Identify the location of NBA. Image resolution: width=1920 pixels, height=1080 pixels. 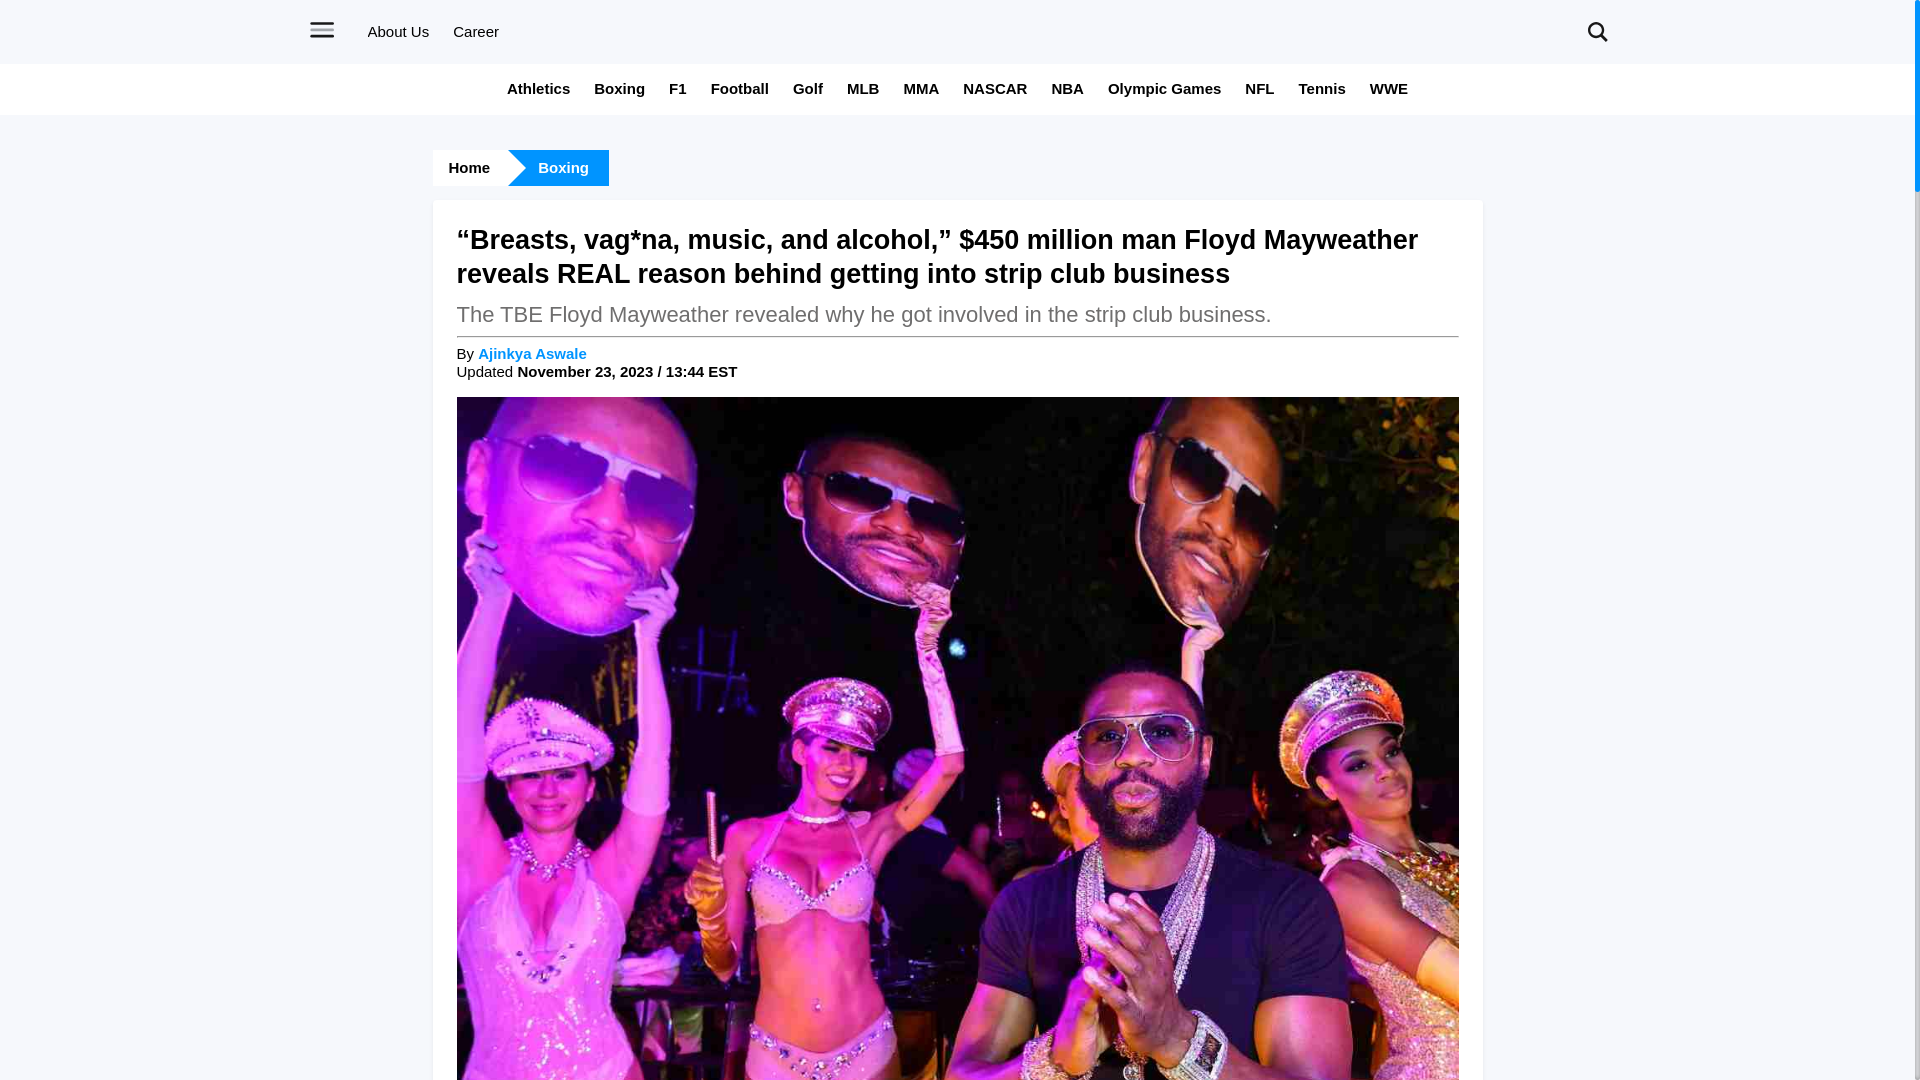
(1067, 88).